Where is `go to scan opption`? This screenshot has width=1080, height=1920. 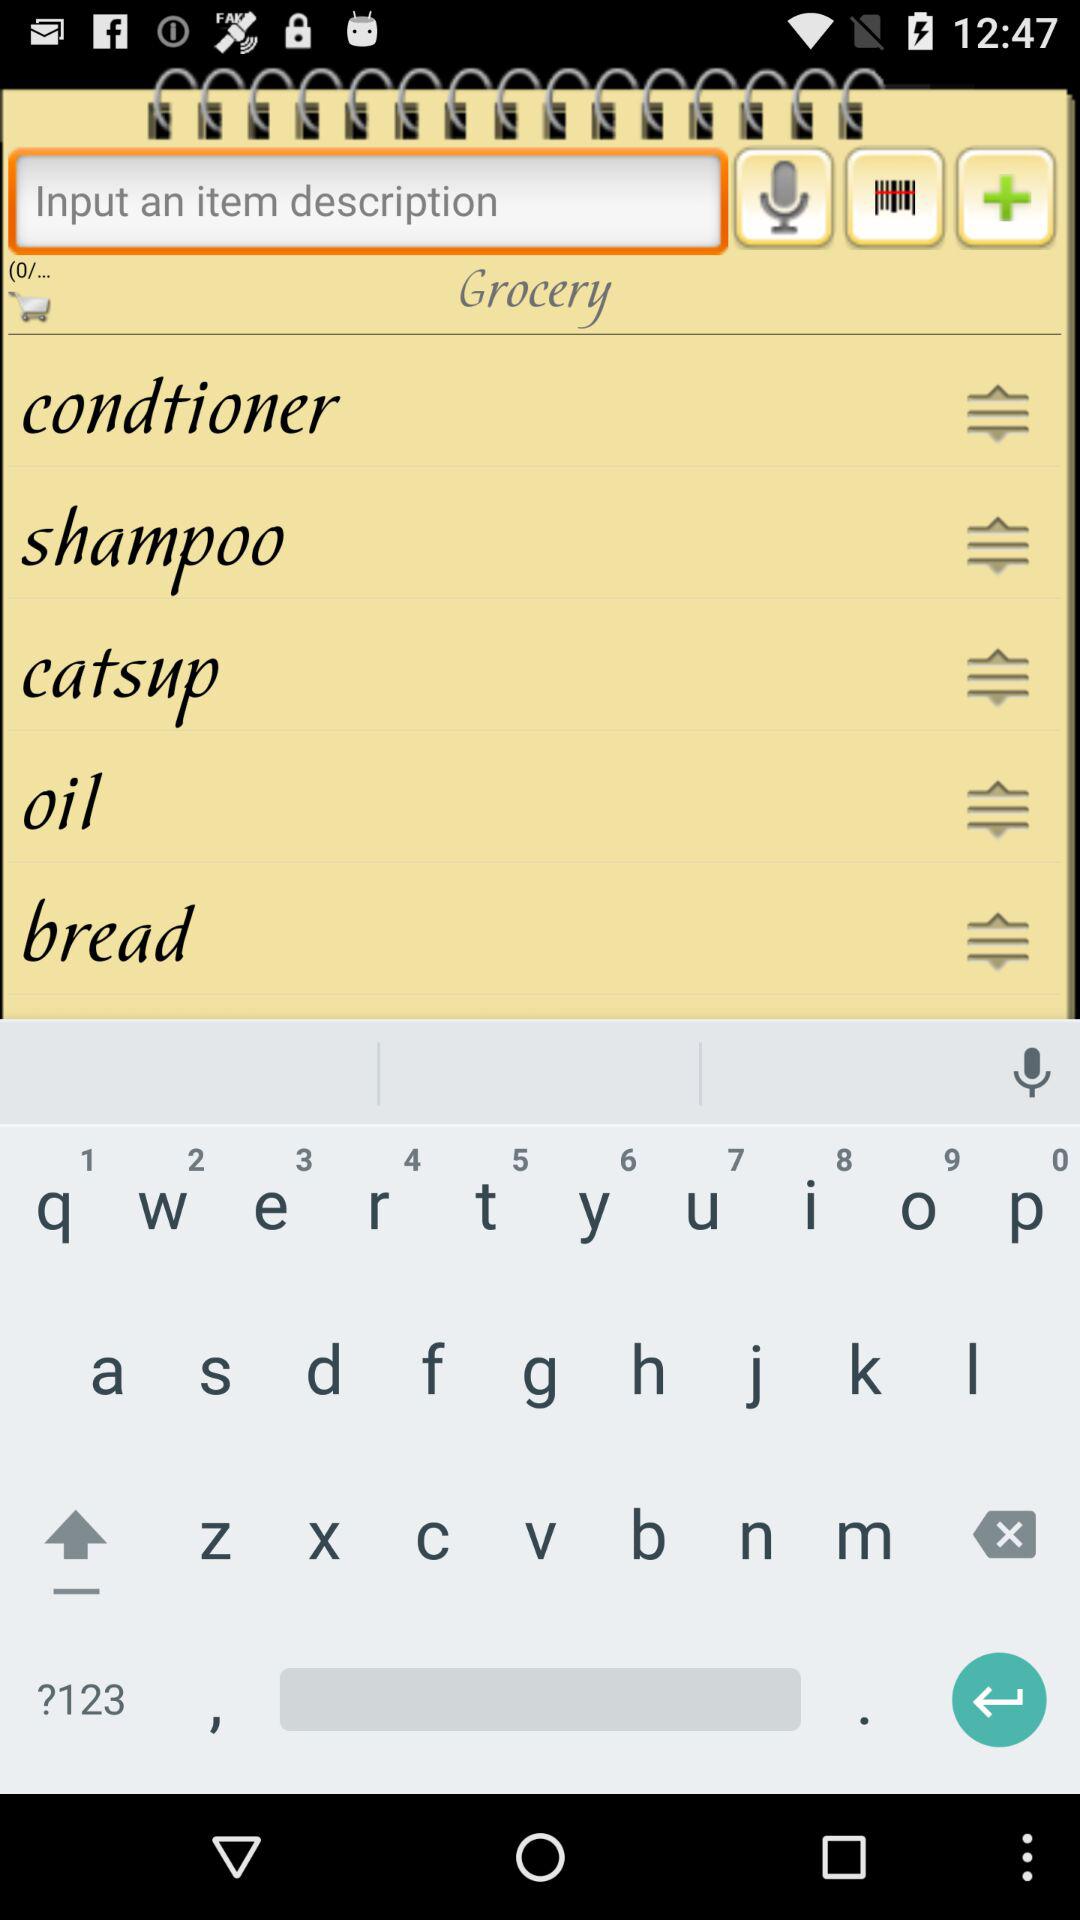
go to scan opption is located at coordinates (894, 196).